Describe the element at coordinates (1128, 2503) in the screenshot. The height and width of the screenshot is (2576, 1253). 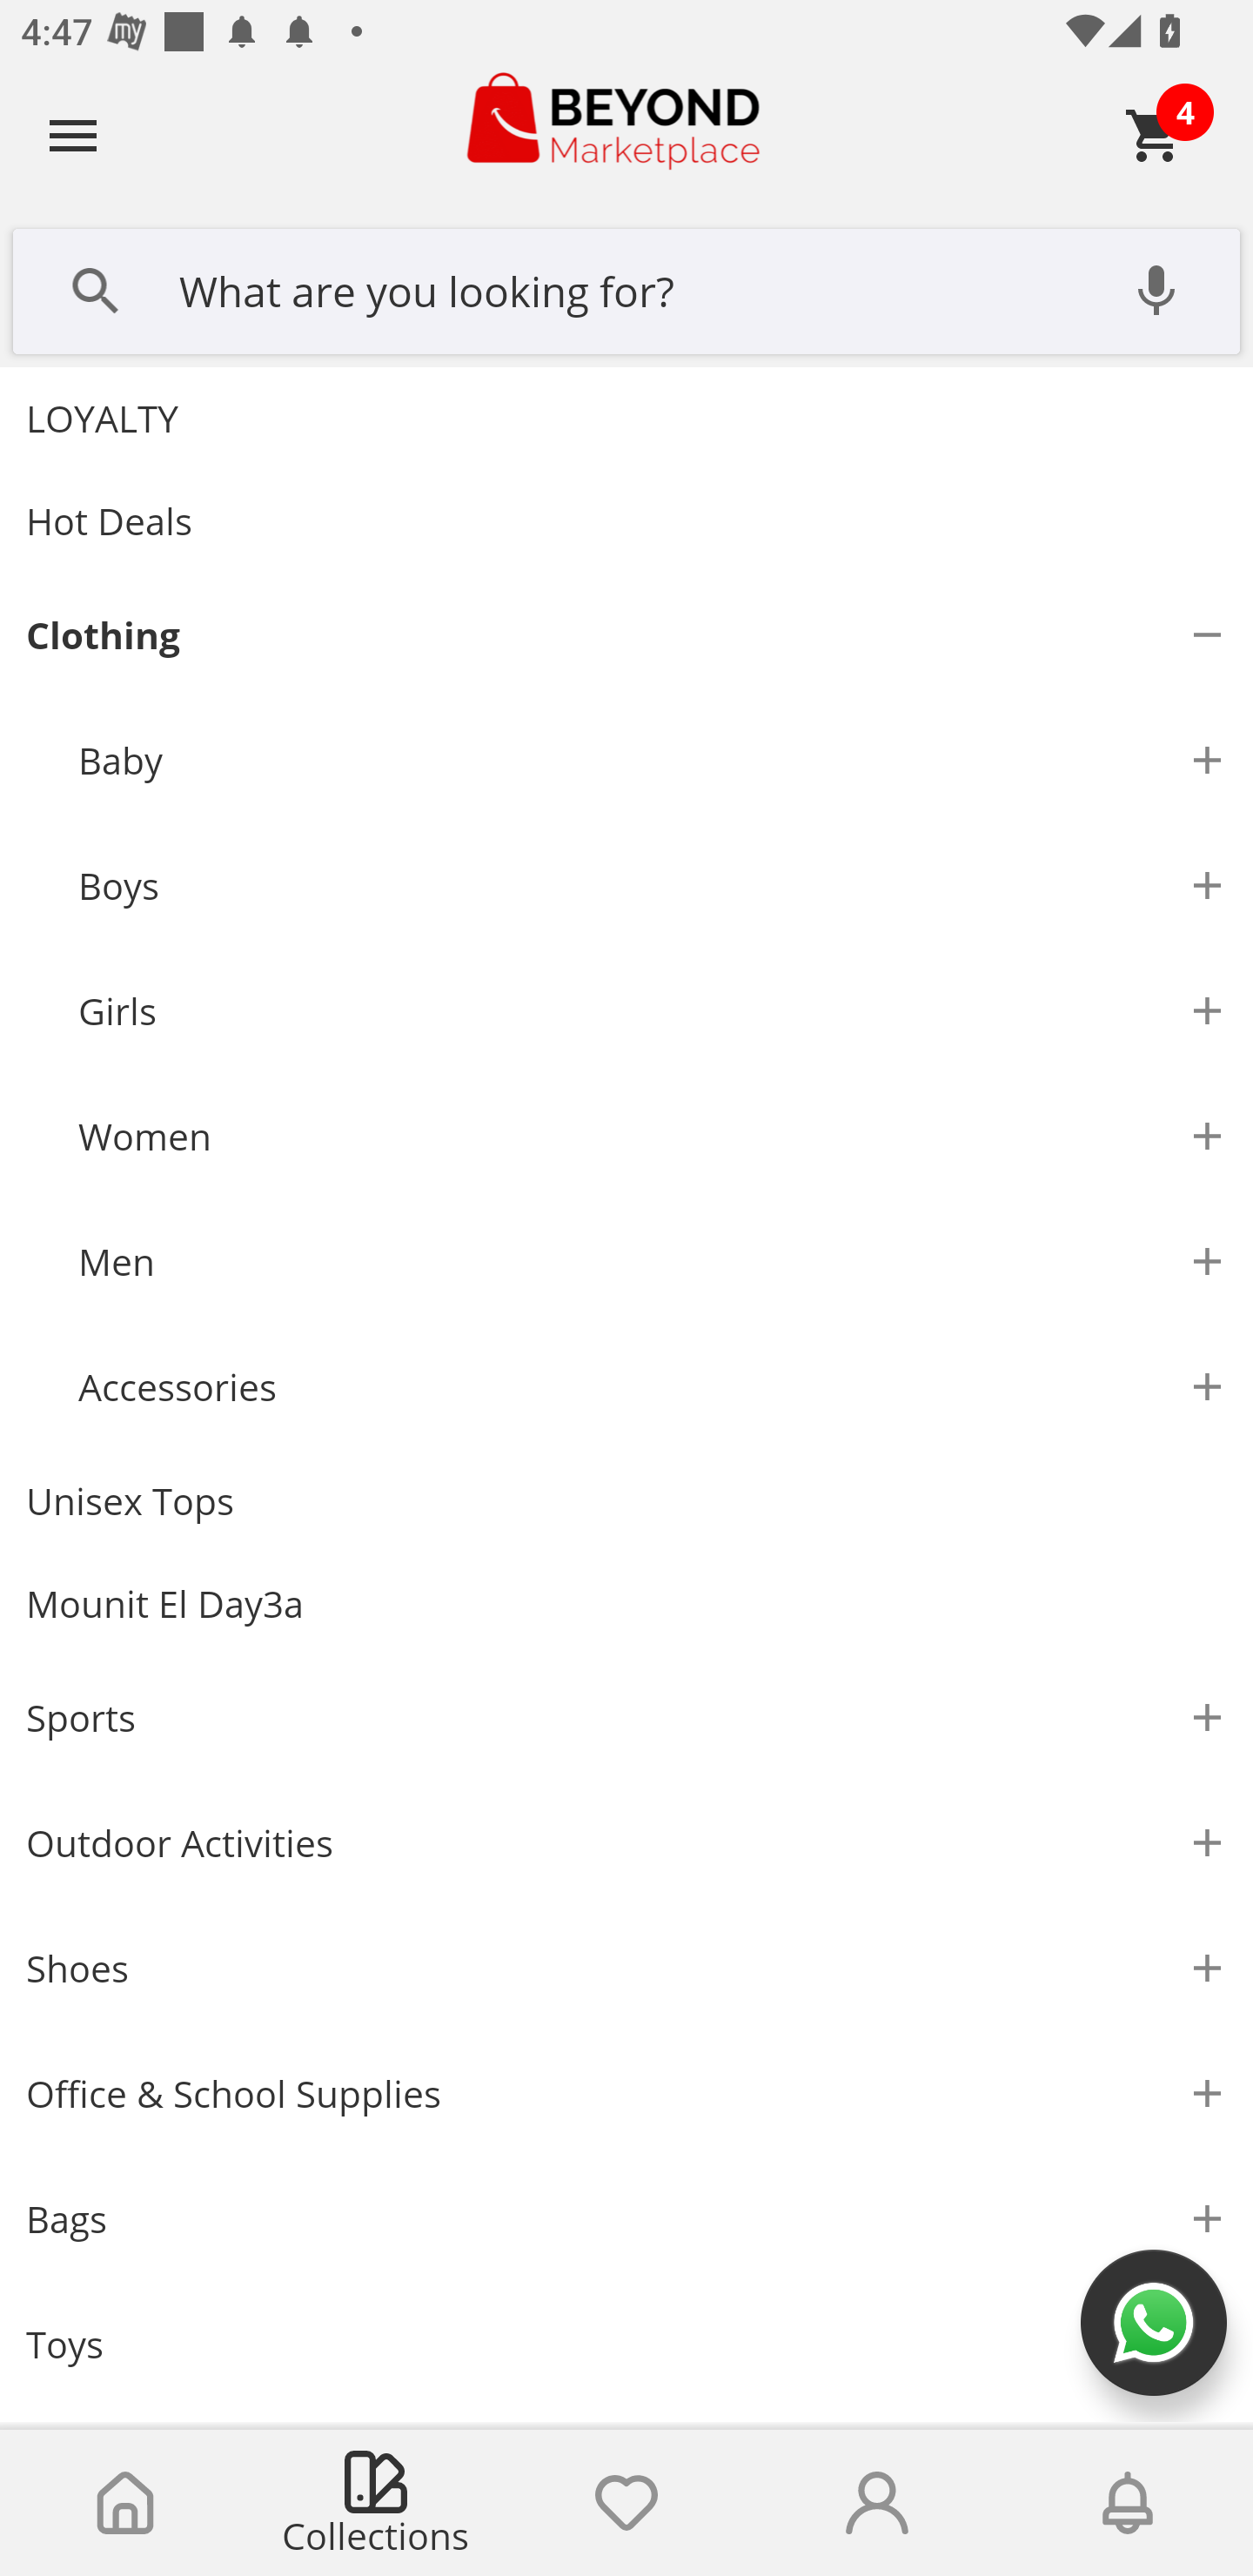
I see `Notifications` at that location.